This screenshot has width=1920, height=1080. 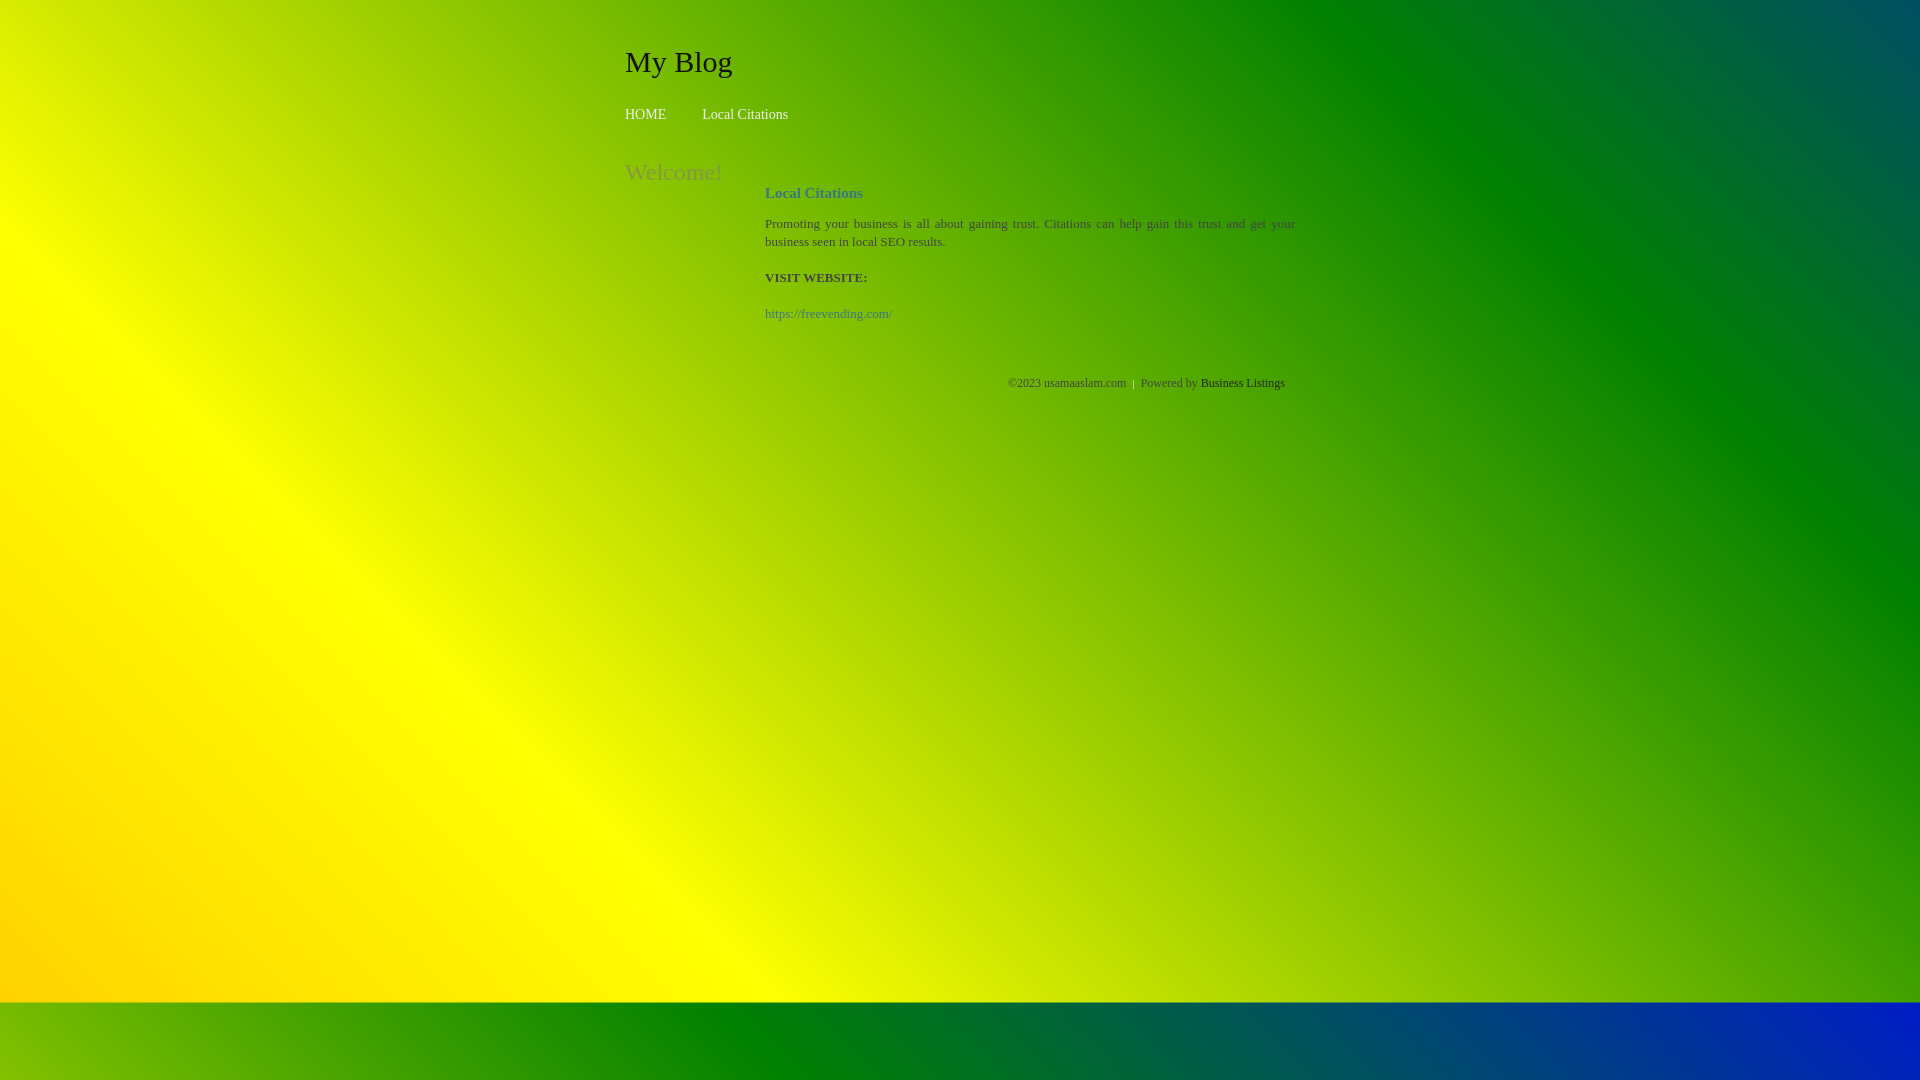 What do you see at coordinates (745, 114) in the screenshot?
I see `Local Citations` at bounding box center [745, 114].